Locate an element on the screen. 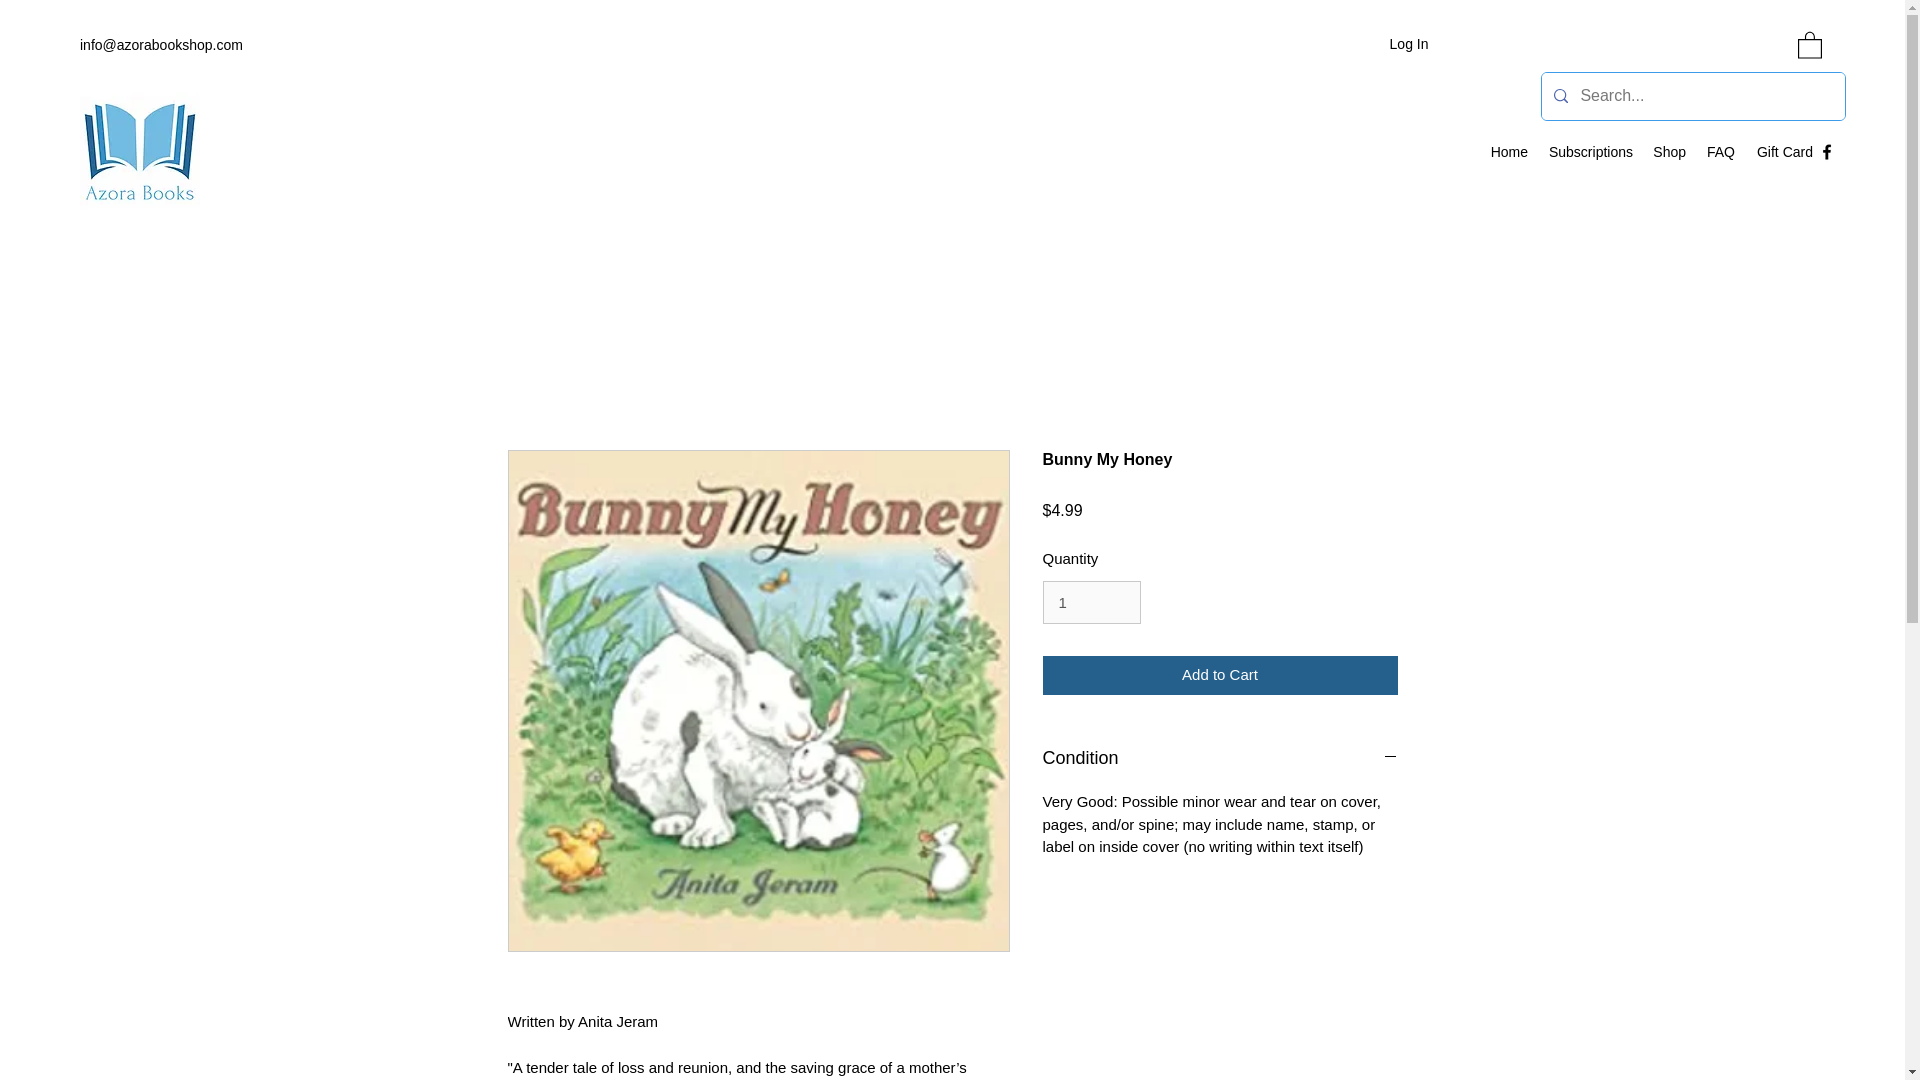 This screenshot has width=1920, height=1080. Add to Cart is located at coordinates (1220, 675).